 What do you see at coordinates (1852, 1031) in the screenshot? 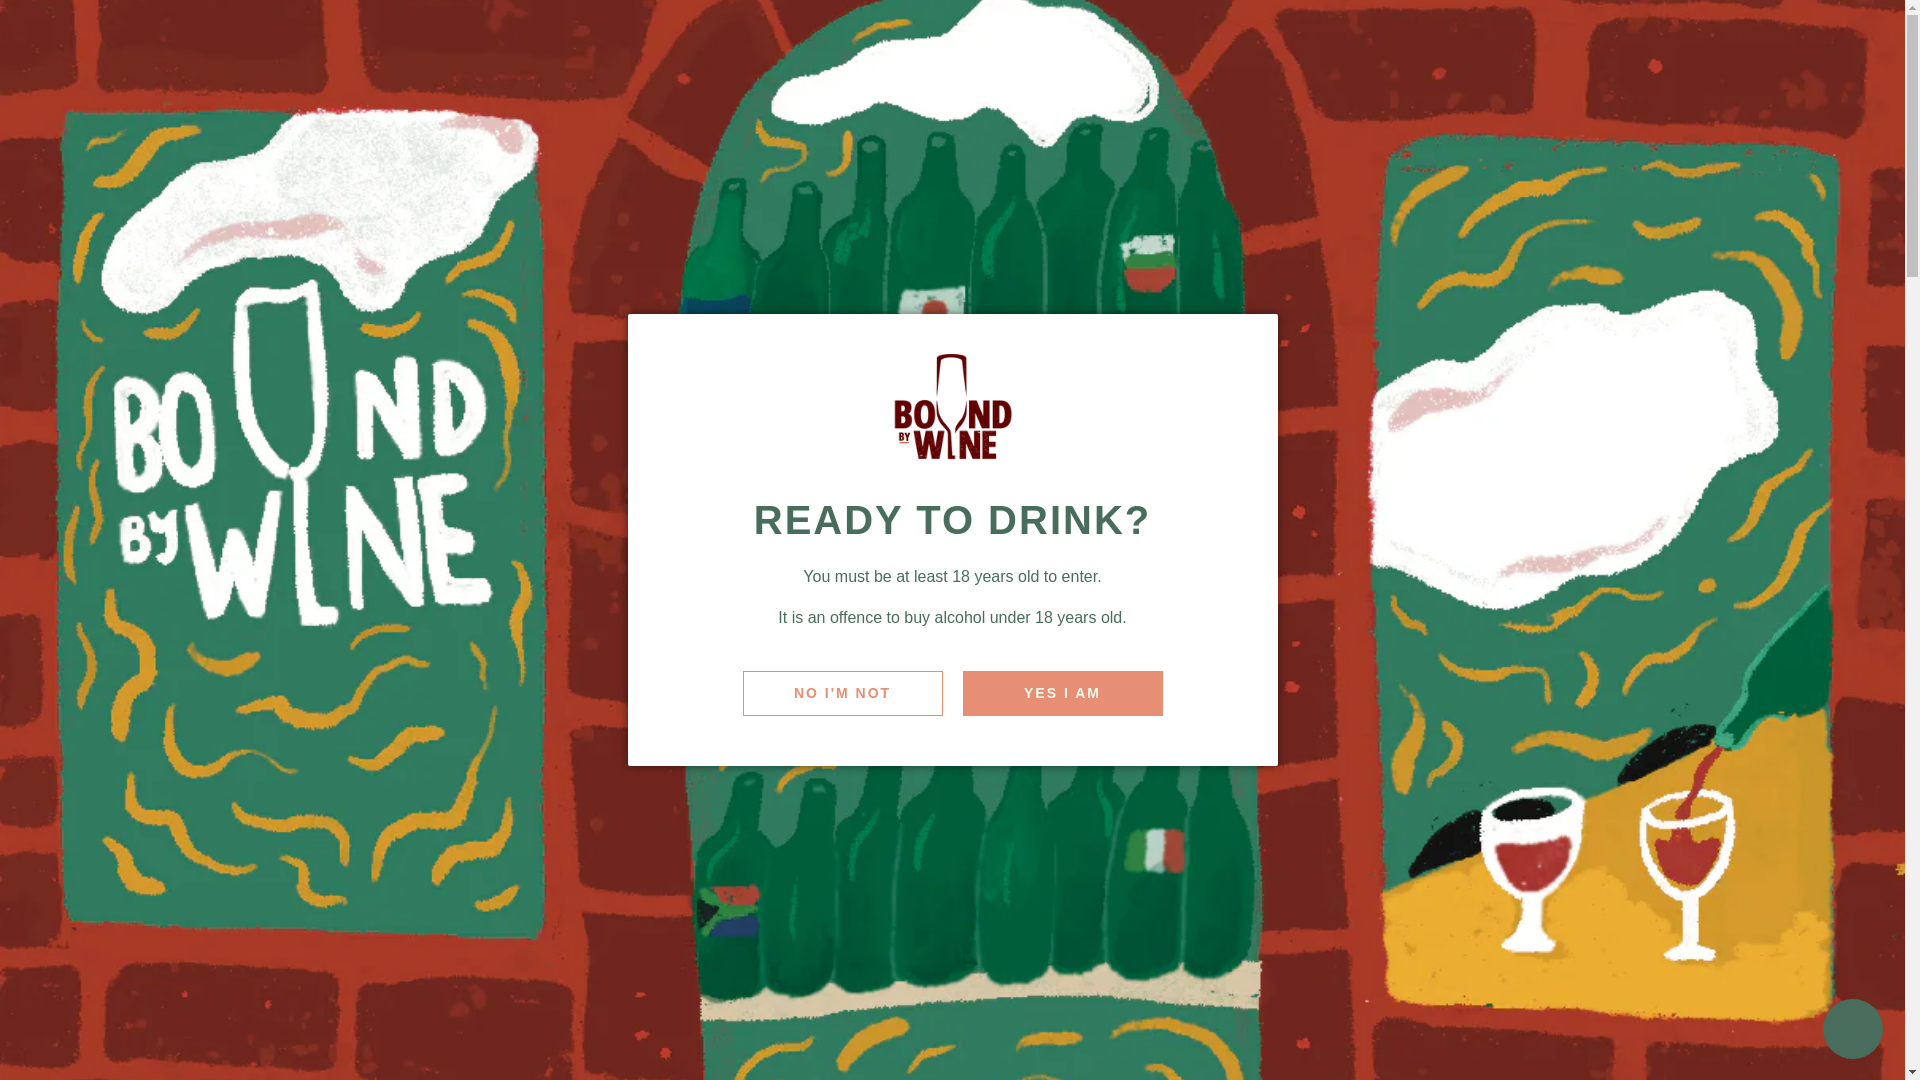
I see `Shopify online store chat` at bounding box center [1852, 1031].